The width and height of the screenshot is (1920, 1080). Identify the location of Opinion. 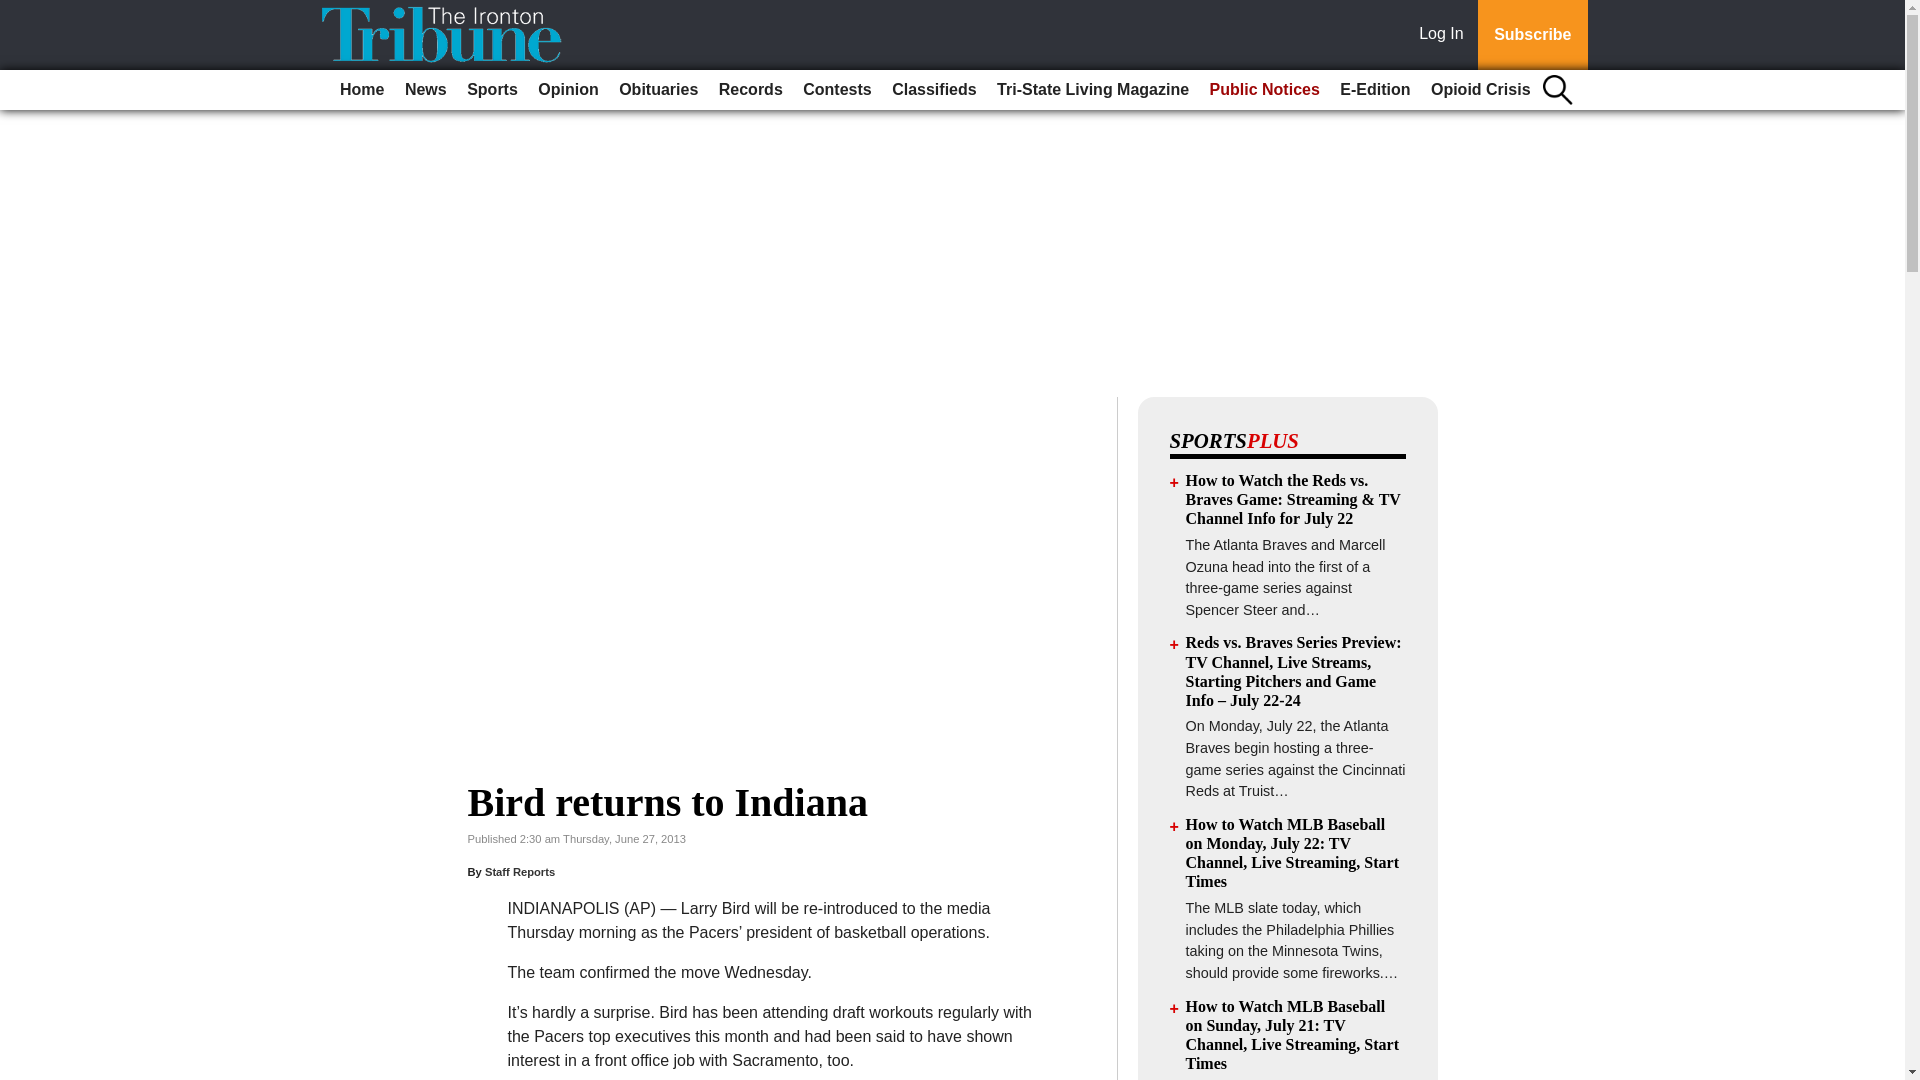
(568, 90).